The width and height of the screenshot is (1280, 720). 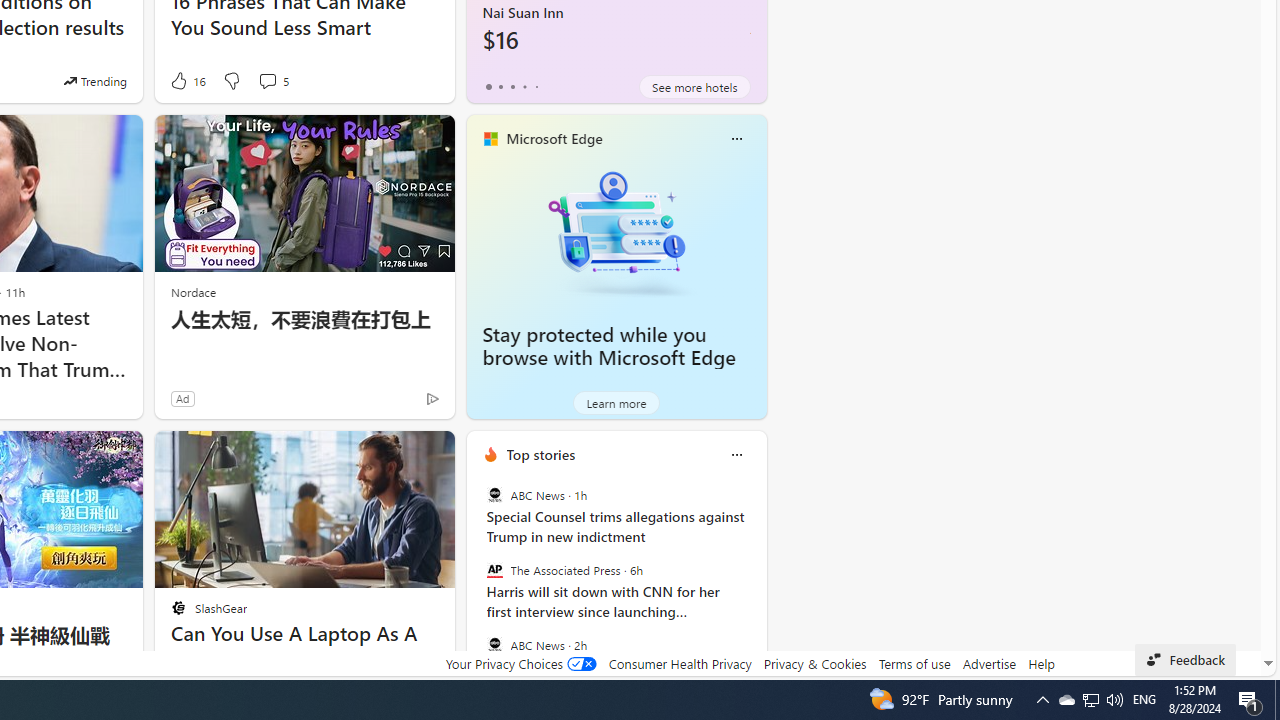 I want to click on Microsoft Edge, so click(x=554, y=139).